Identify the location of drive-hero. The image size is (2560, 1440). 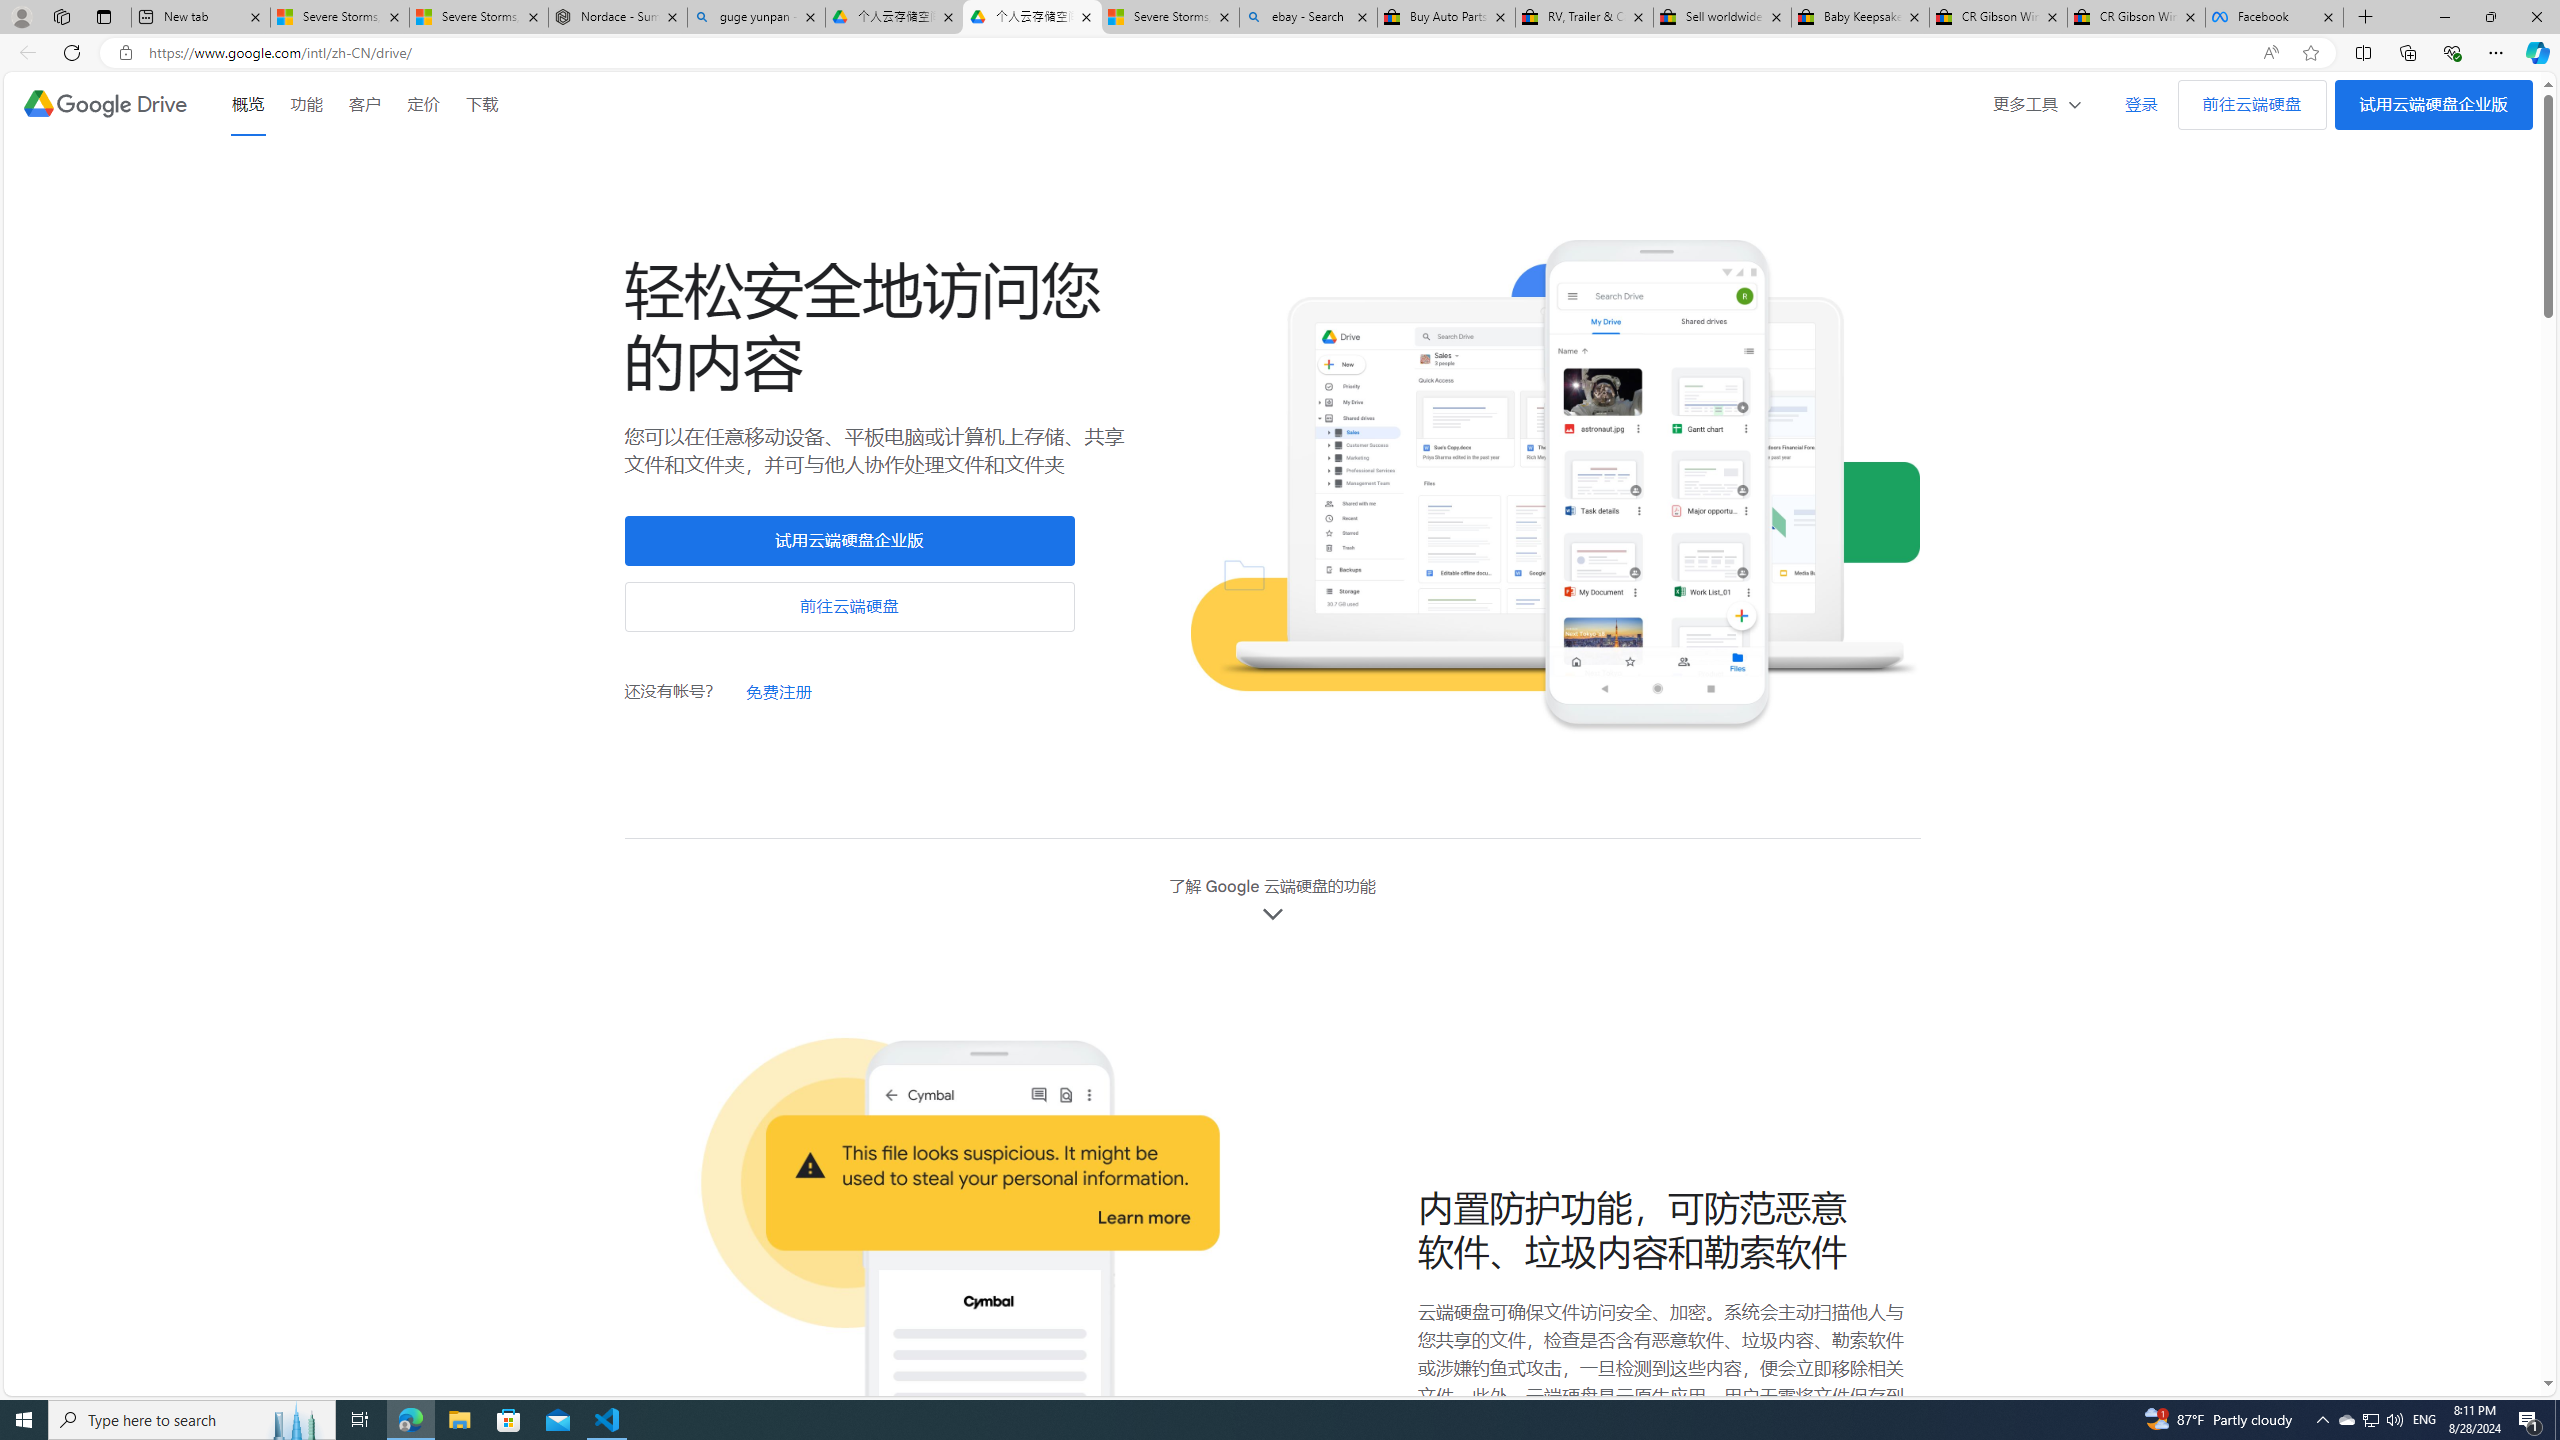
(1555, 487).